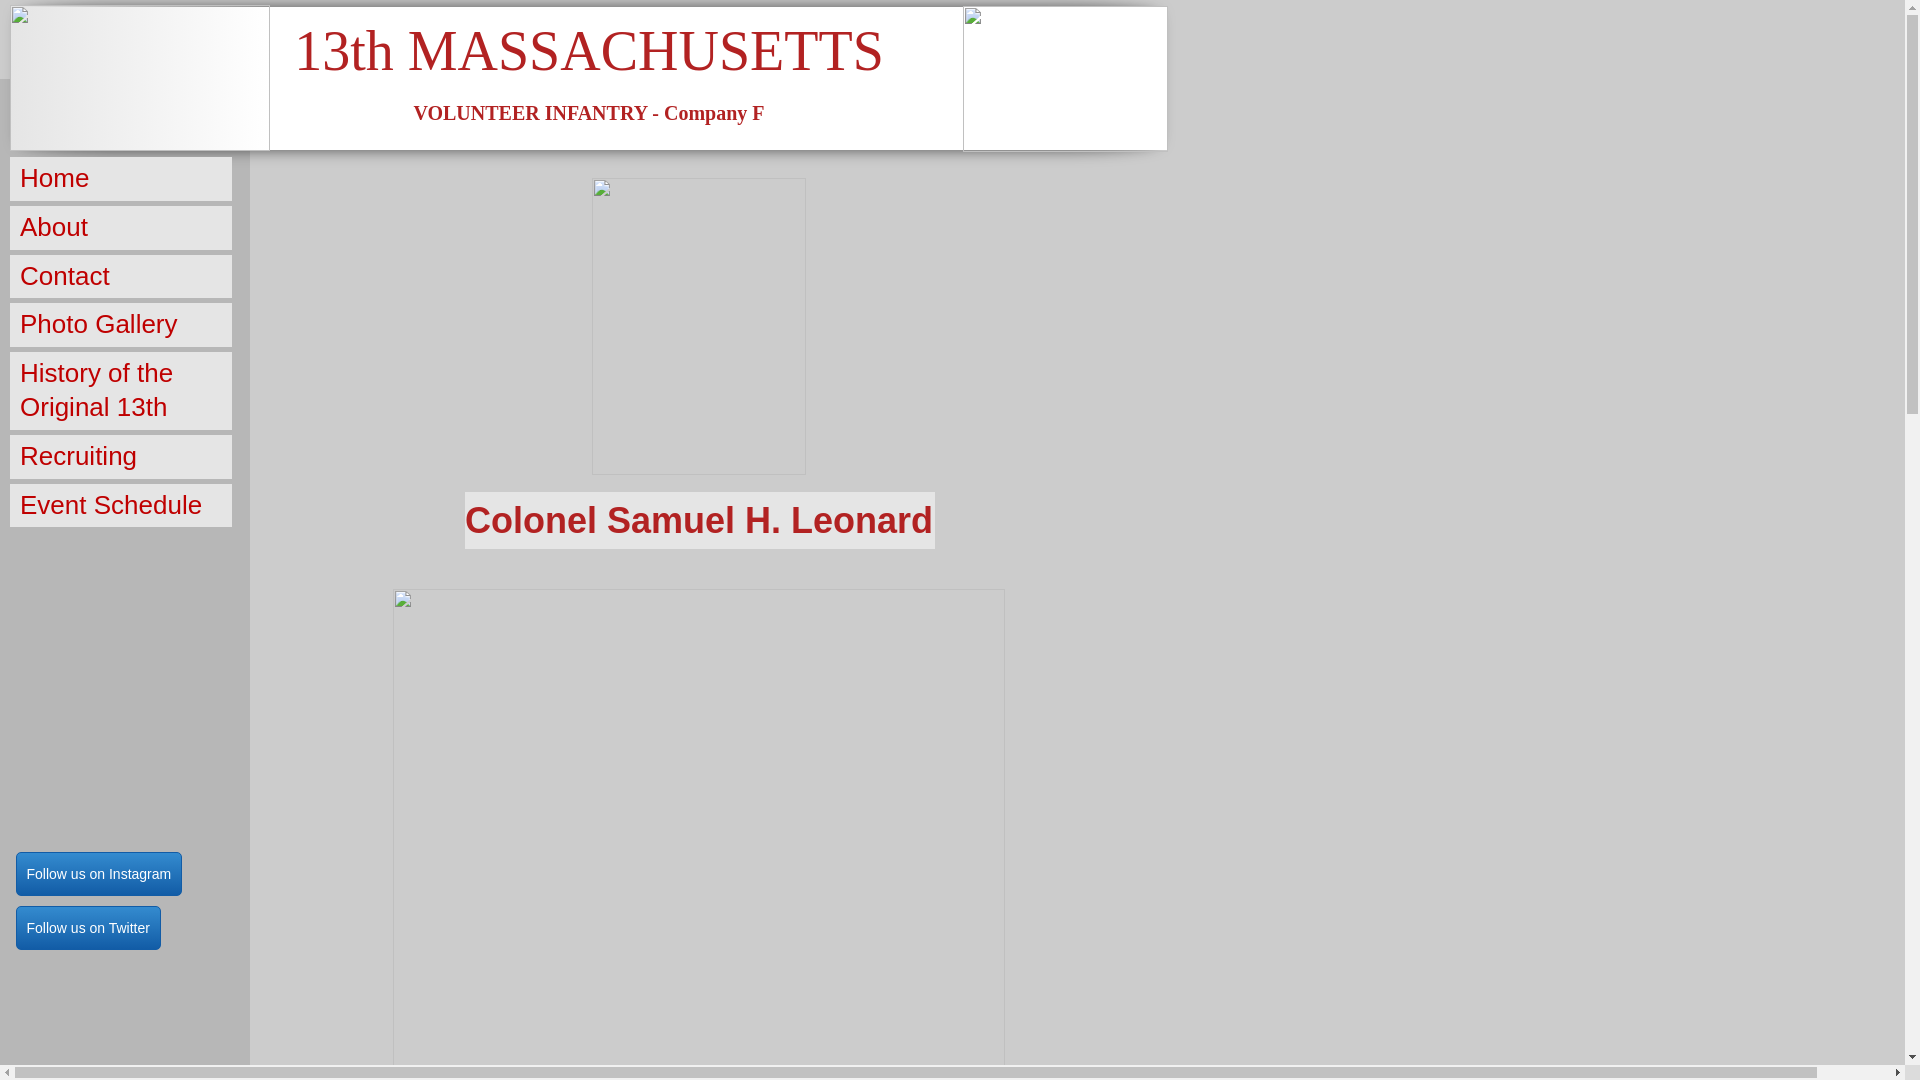 This screenshot has height=1080, width=1920. Describe the element at coordinates (121, 228) in the screenshot. I see `About` at that location.